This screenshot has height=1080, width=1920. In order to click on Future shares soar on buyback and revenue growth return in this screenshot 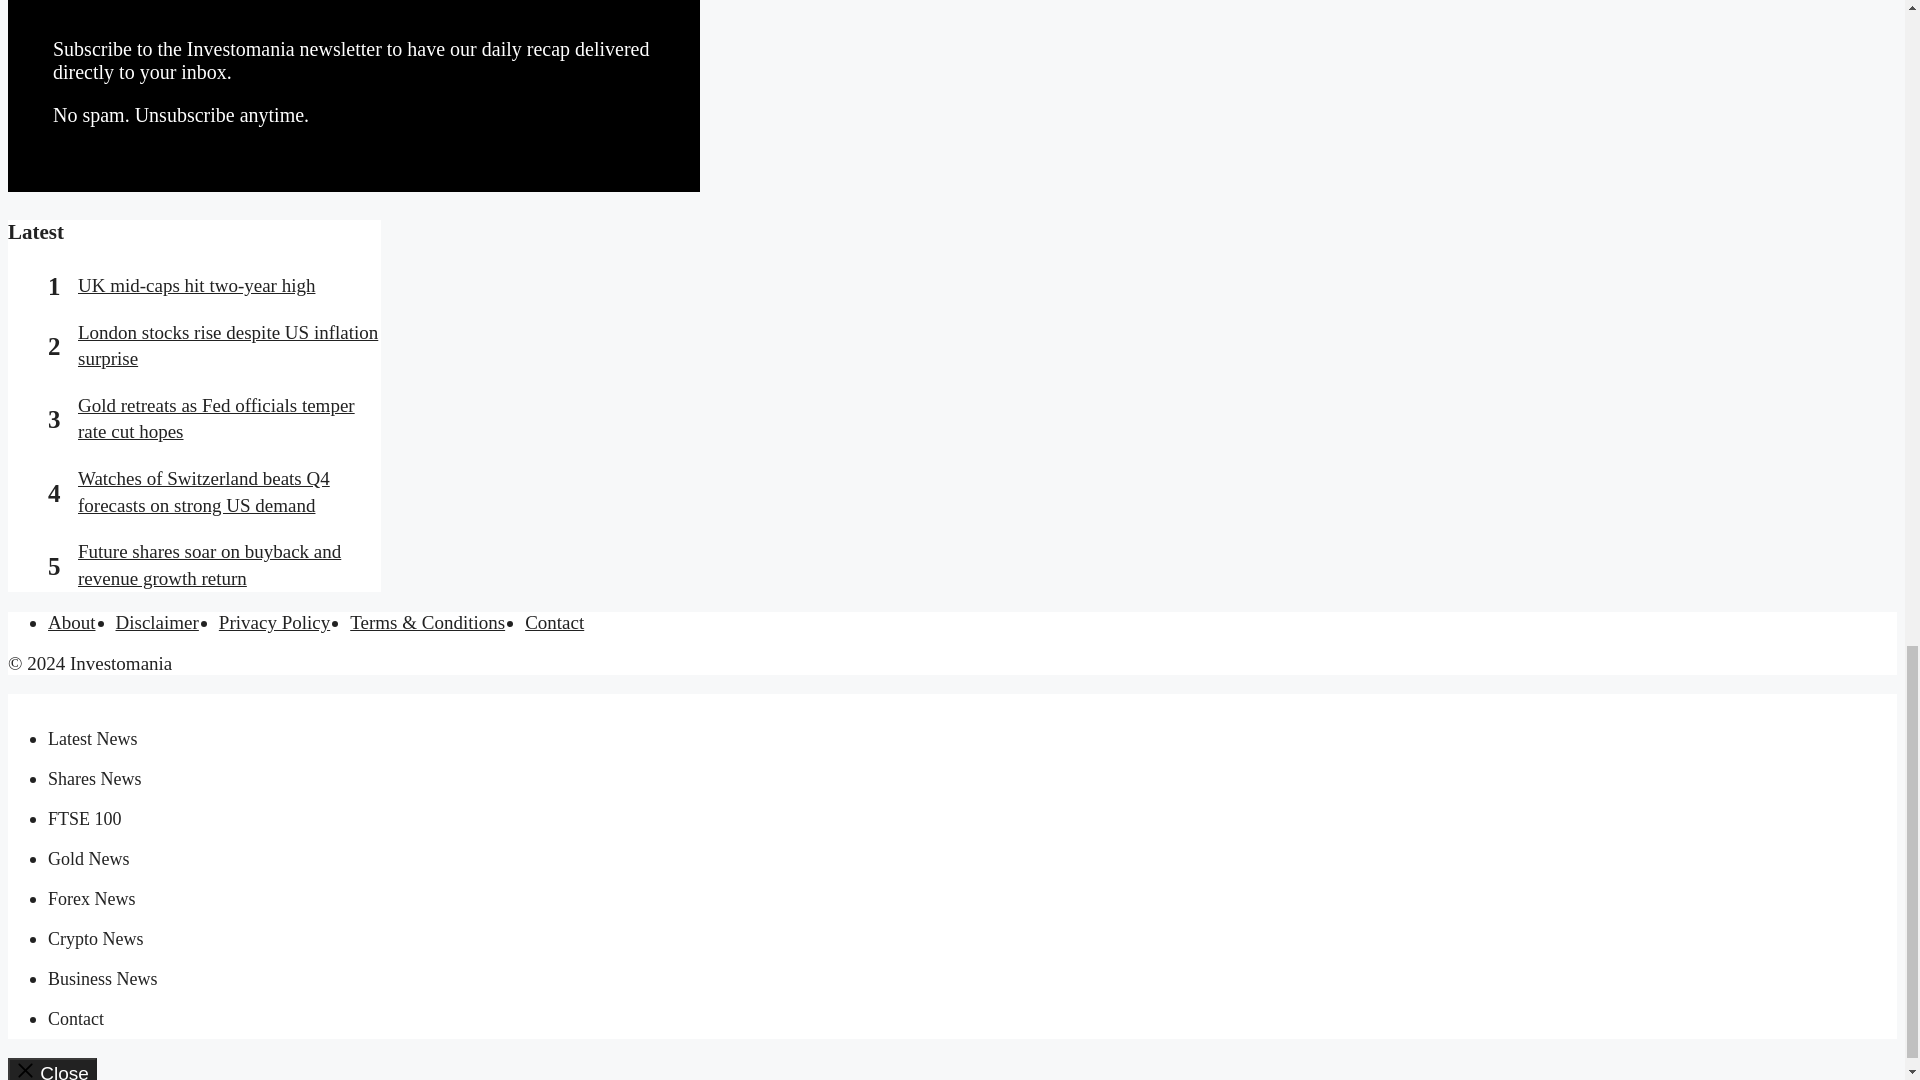, I will do `click(210, 564)`.